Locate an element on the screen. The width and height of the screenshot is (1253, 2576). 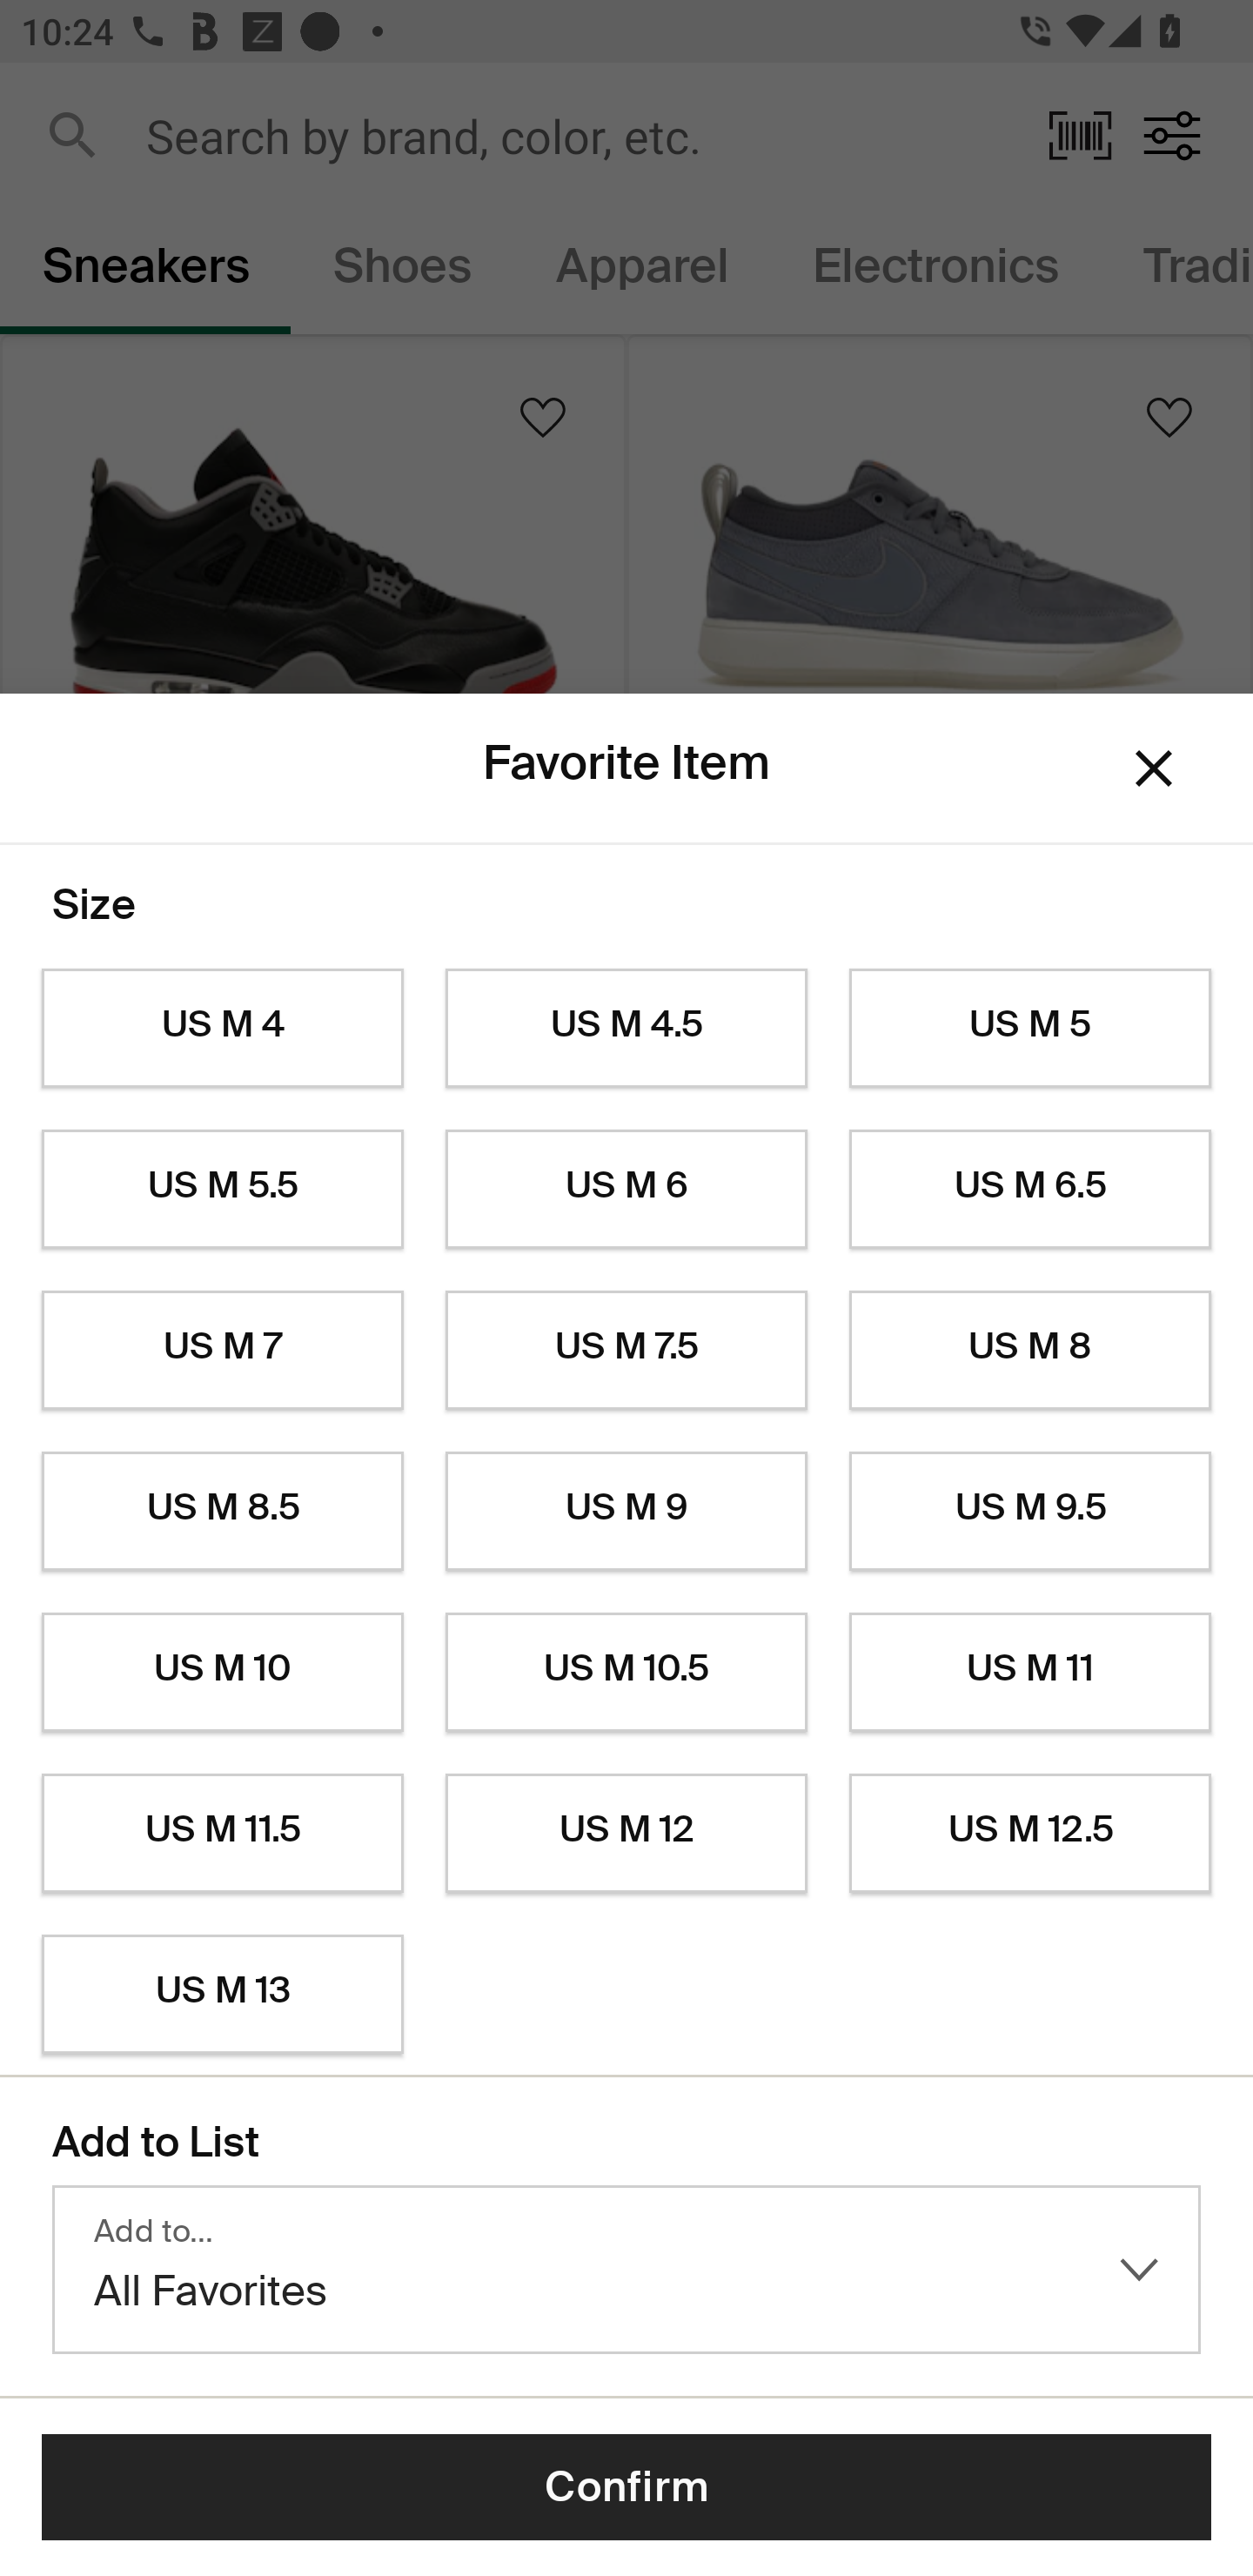
US M 7 is located at coordinates (222, 1351).